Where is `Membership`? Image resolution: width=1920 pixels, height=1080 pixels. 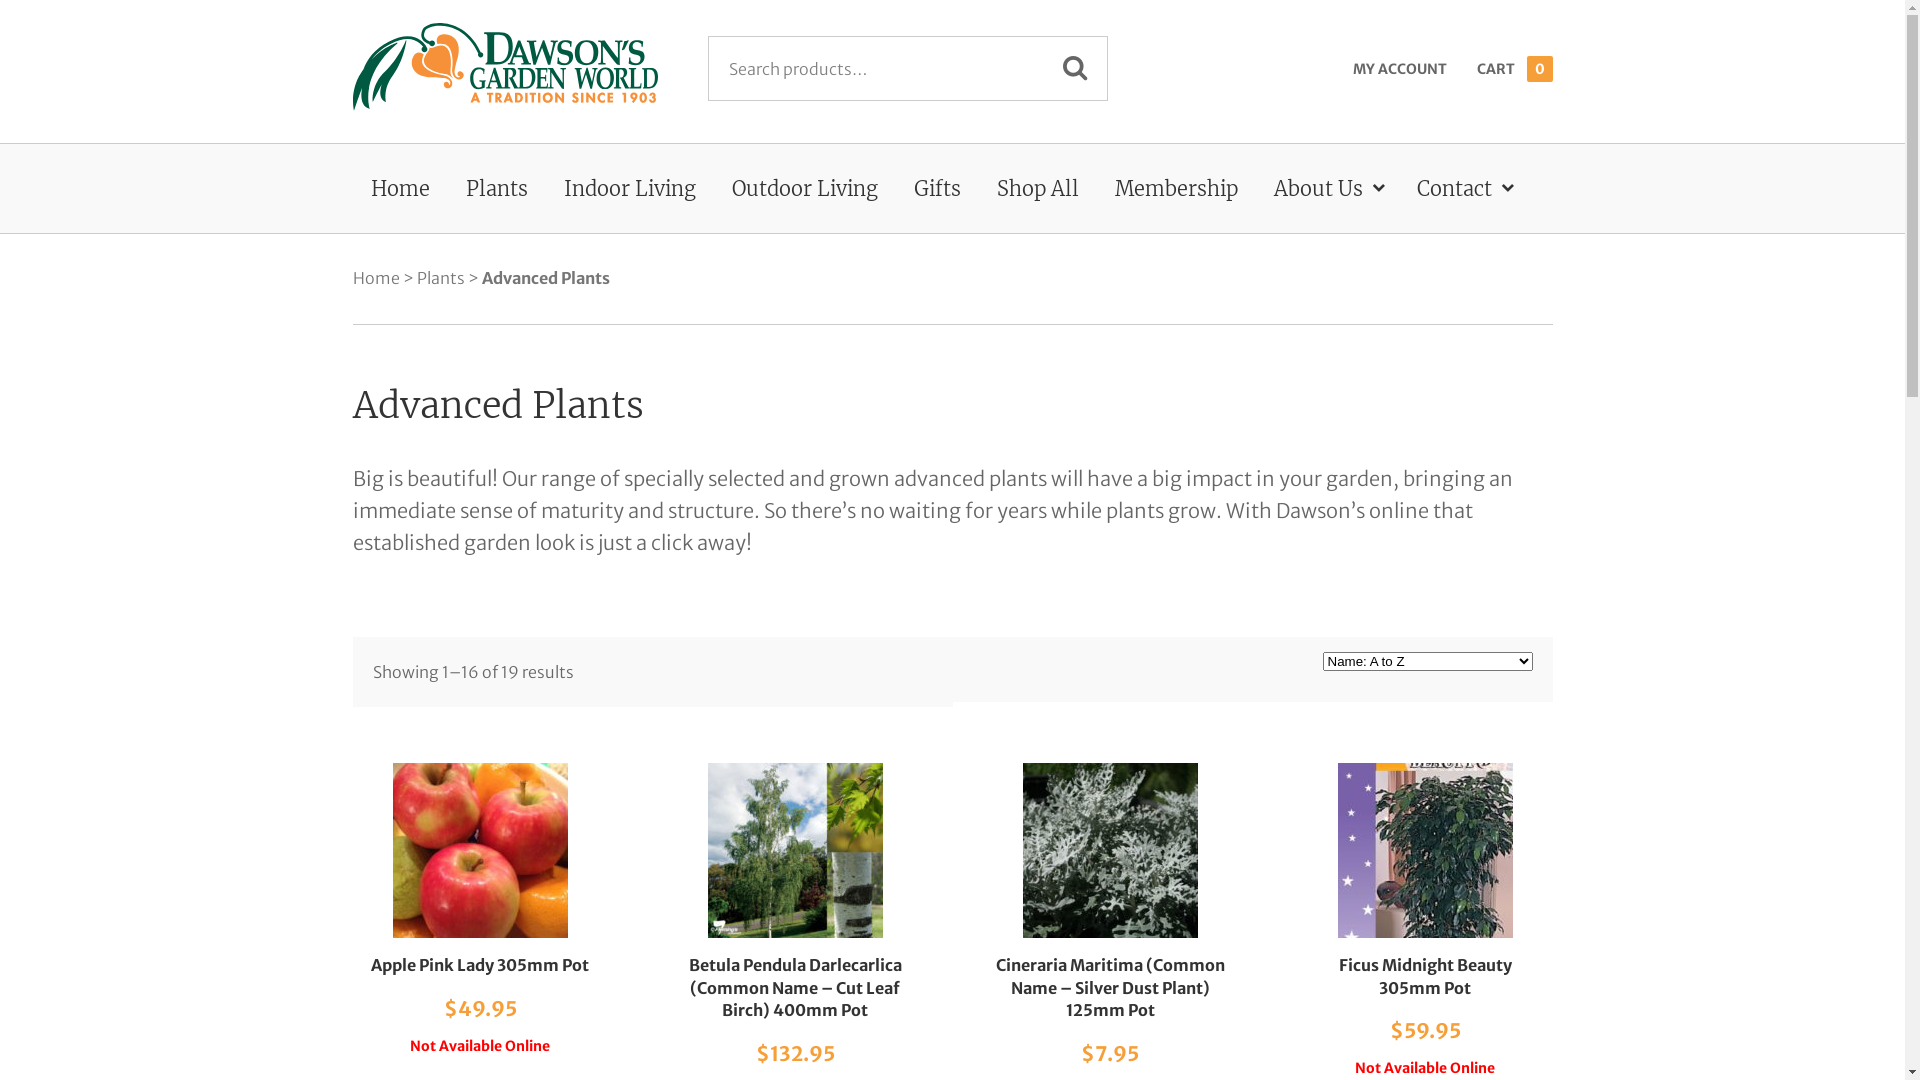
Membership is located at coordinates (1176, 188).